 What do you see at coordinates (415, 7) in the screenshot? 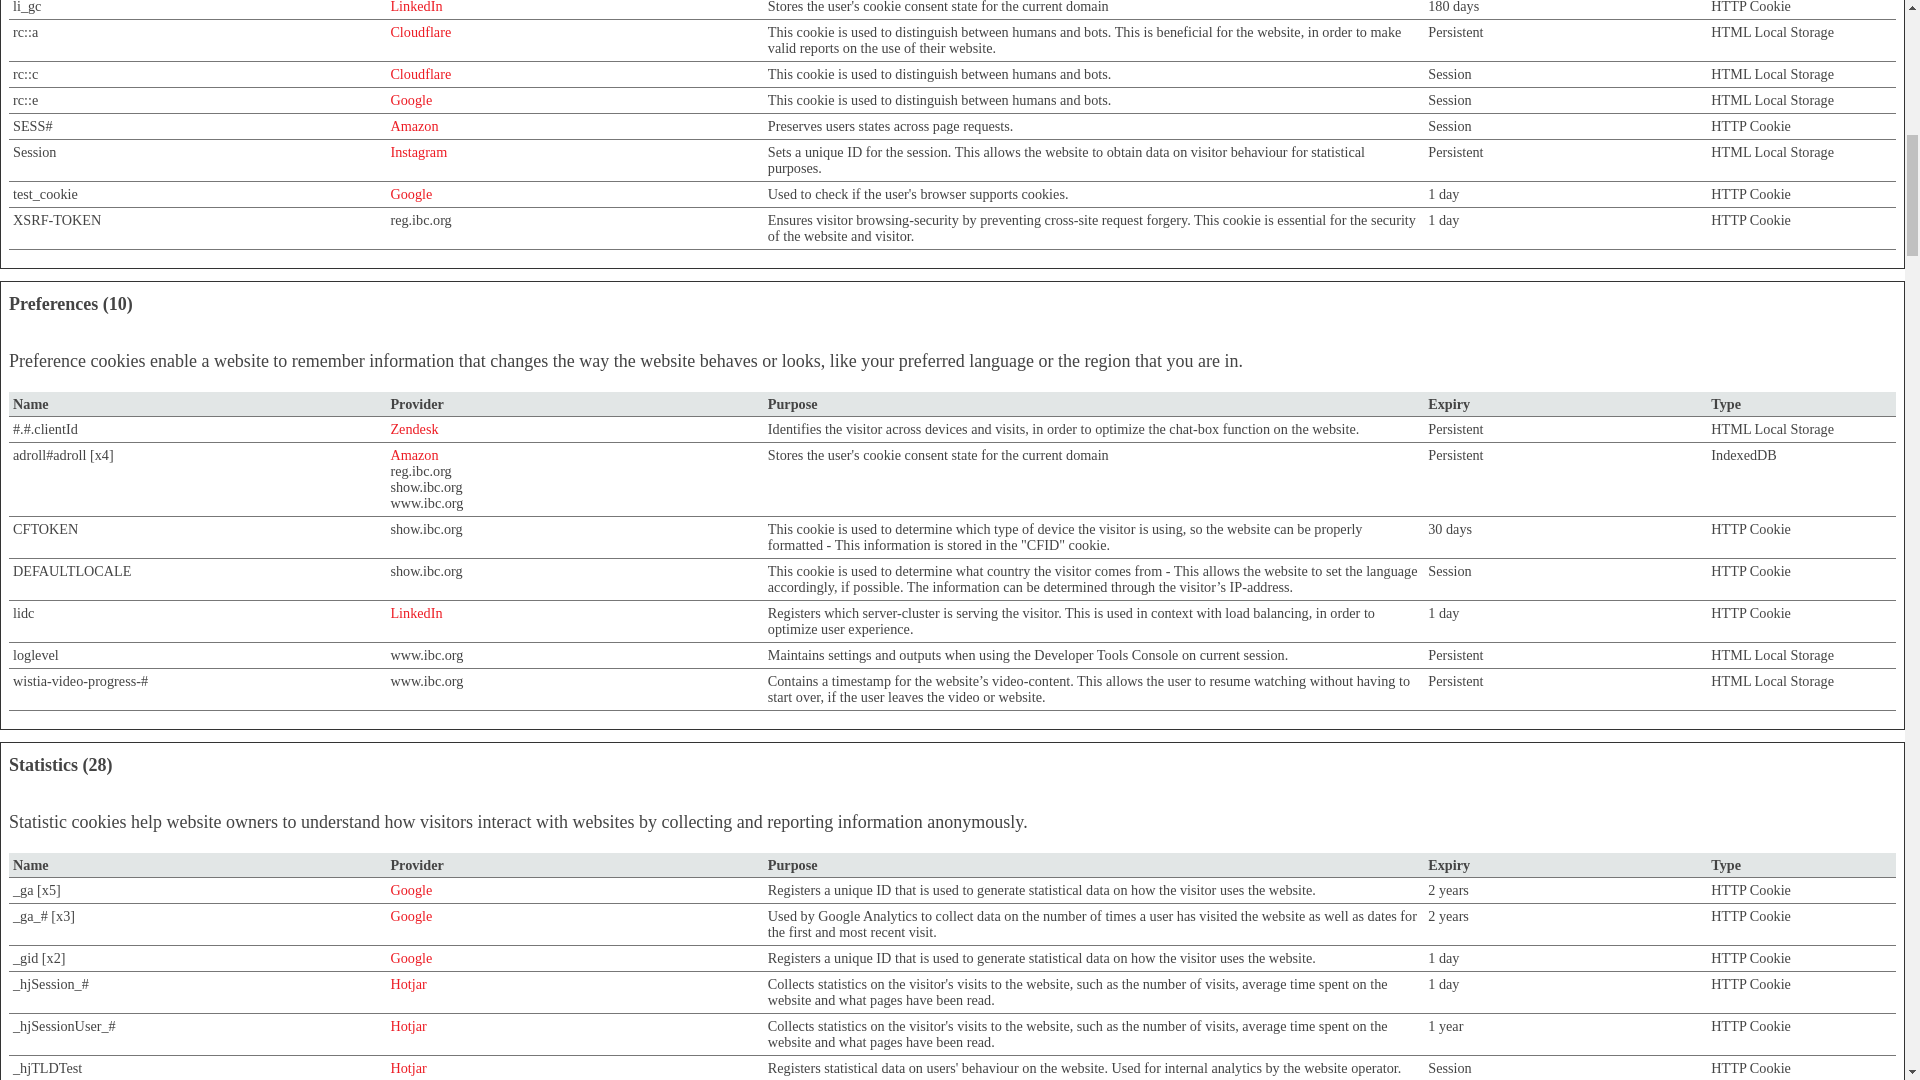
I see `LinkedIn's privacy policy` at bounding box center [415, 7].